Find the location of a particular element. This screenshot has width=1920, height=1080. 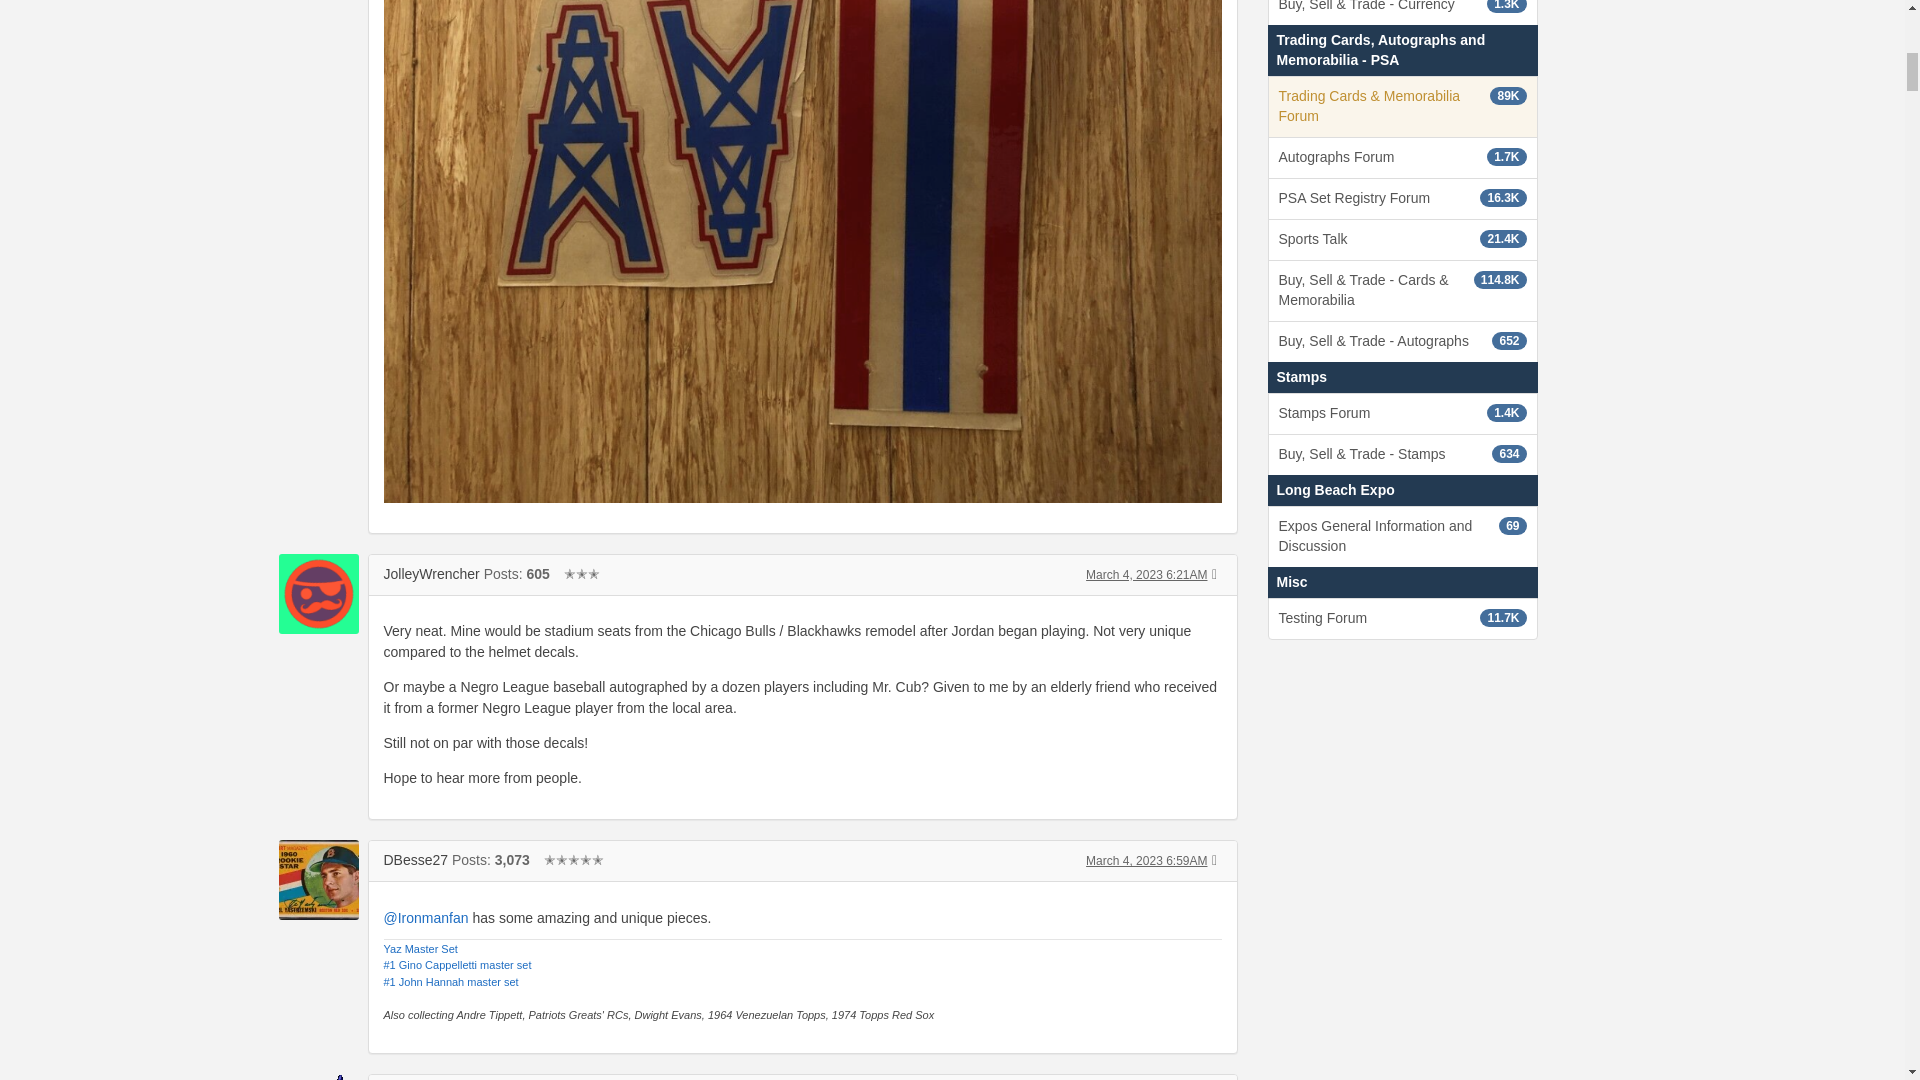

Master Collector is located at coordinates (574, 860).